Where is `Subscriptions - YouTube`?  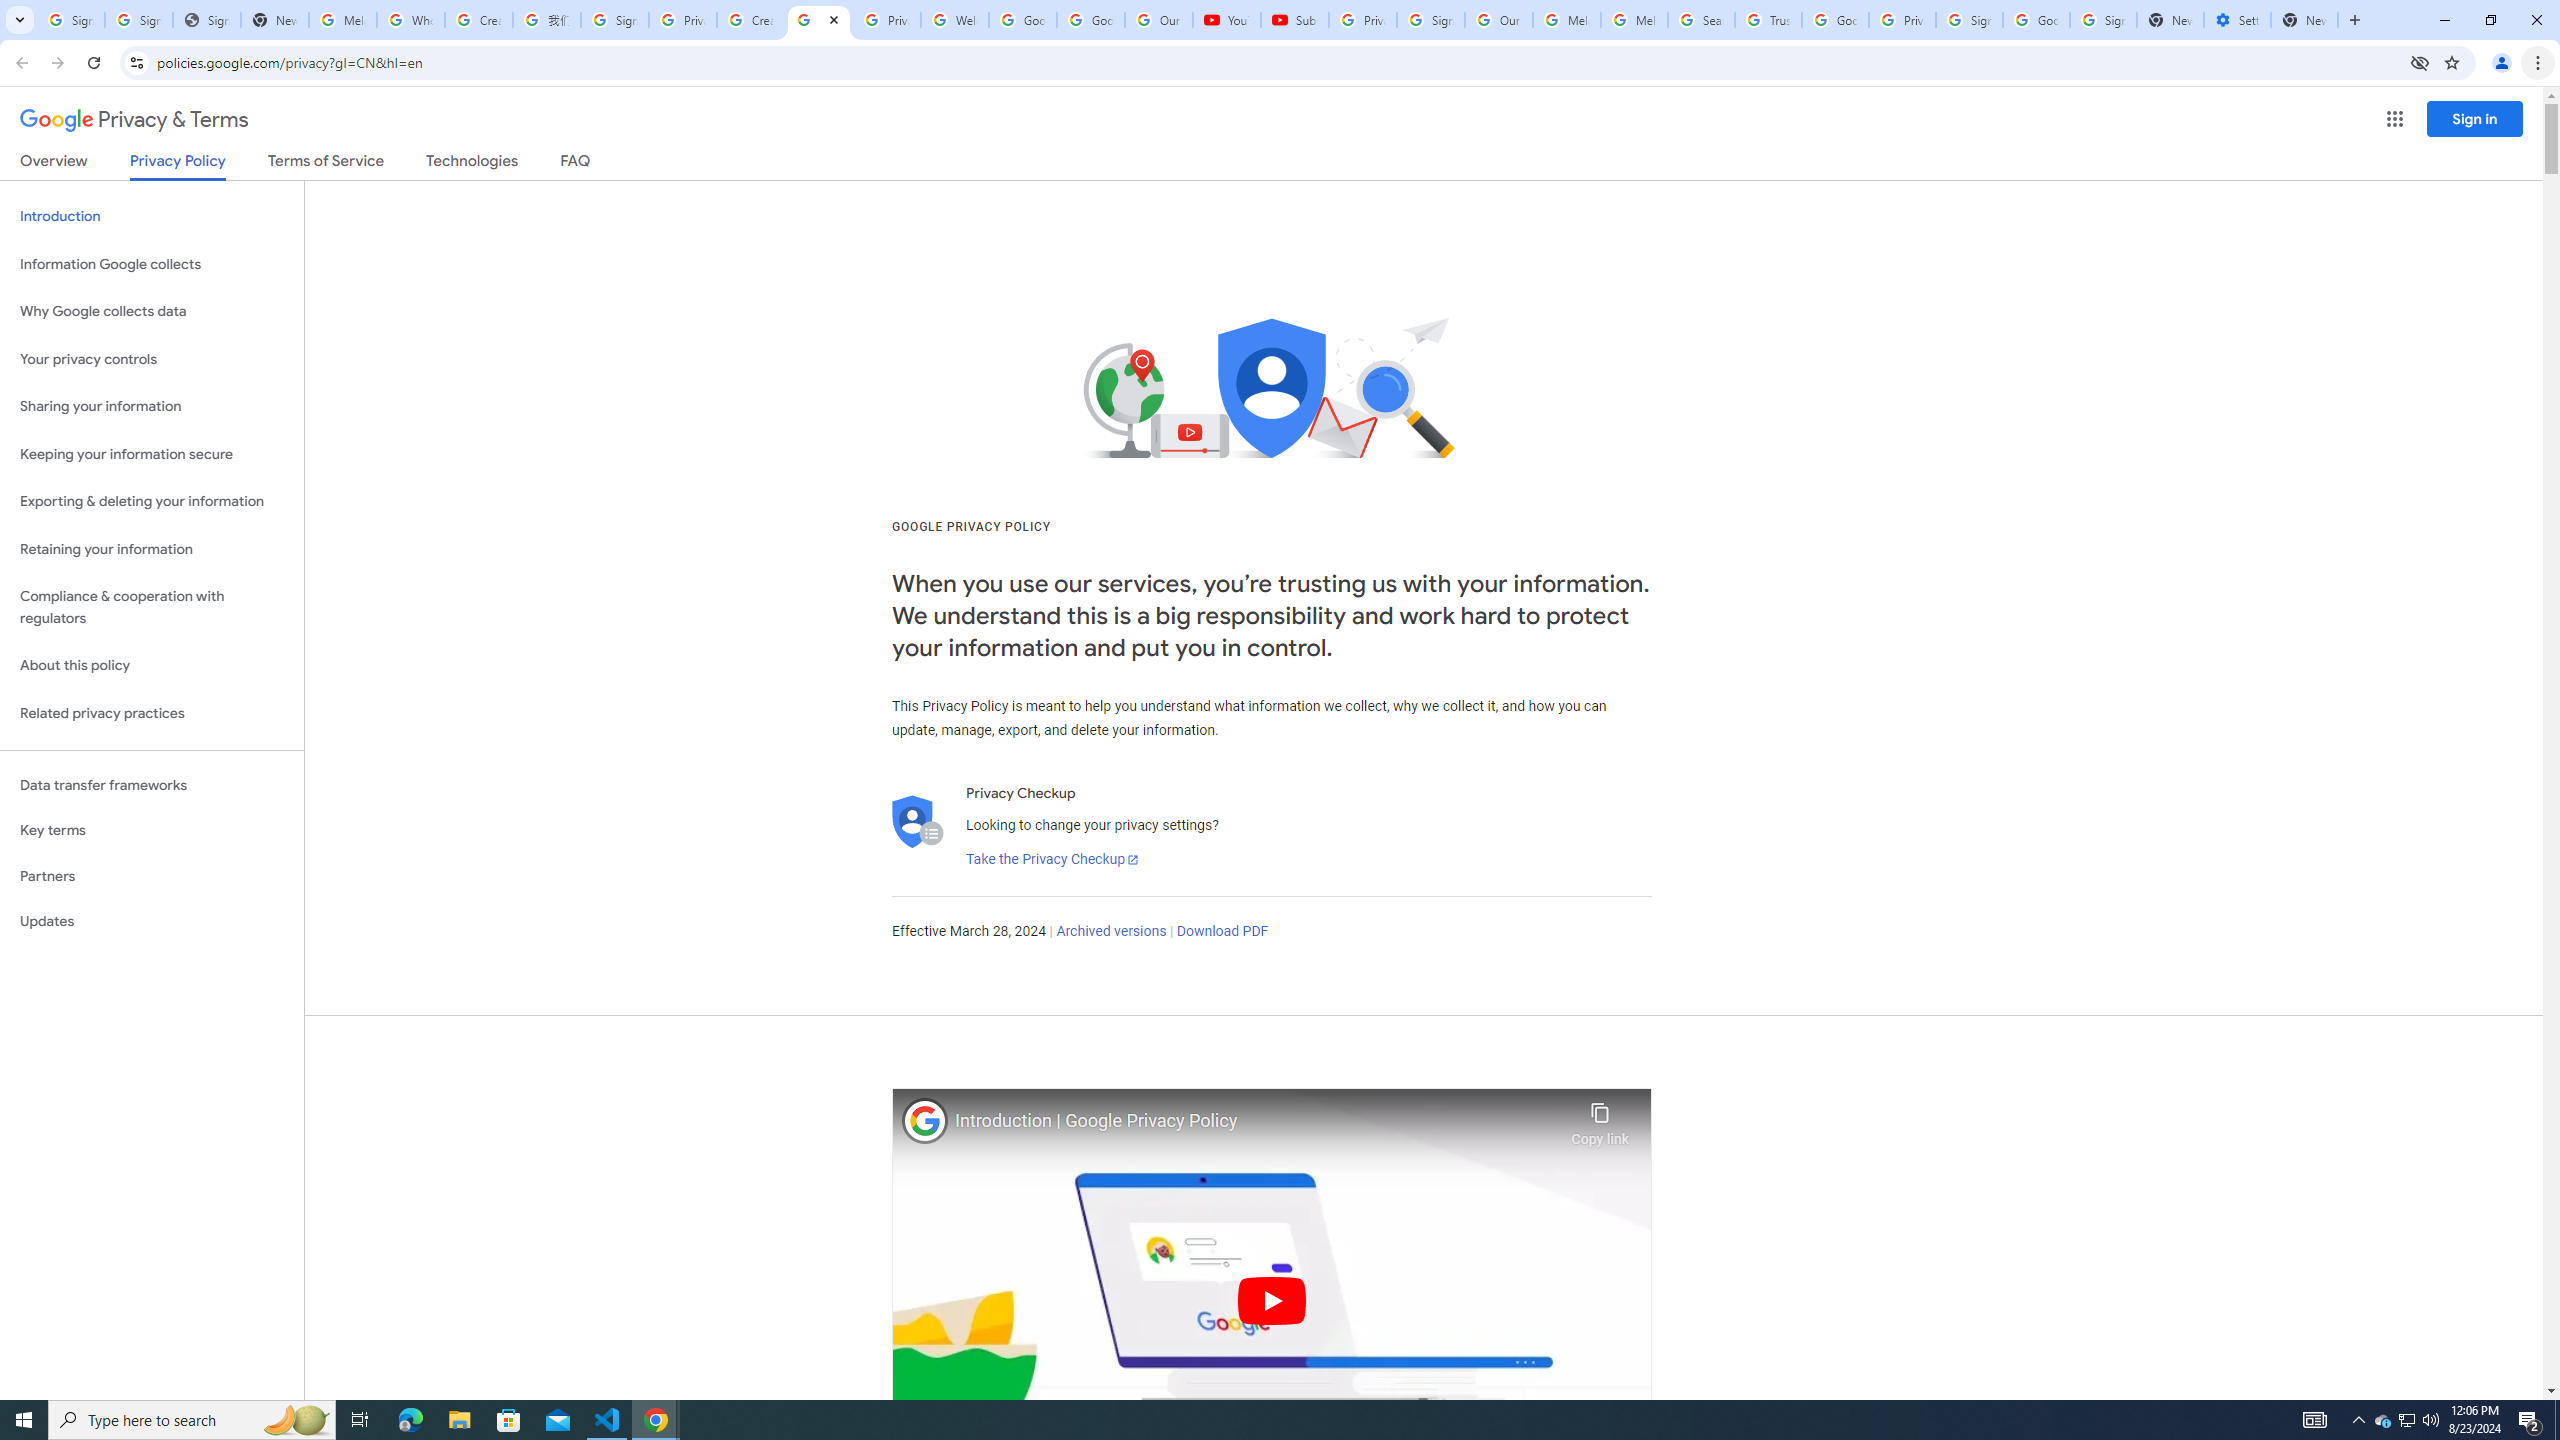 Subscriptions - YouTube is located at coordinates (1294, 20).